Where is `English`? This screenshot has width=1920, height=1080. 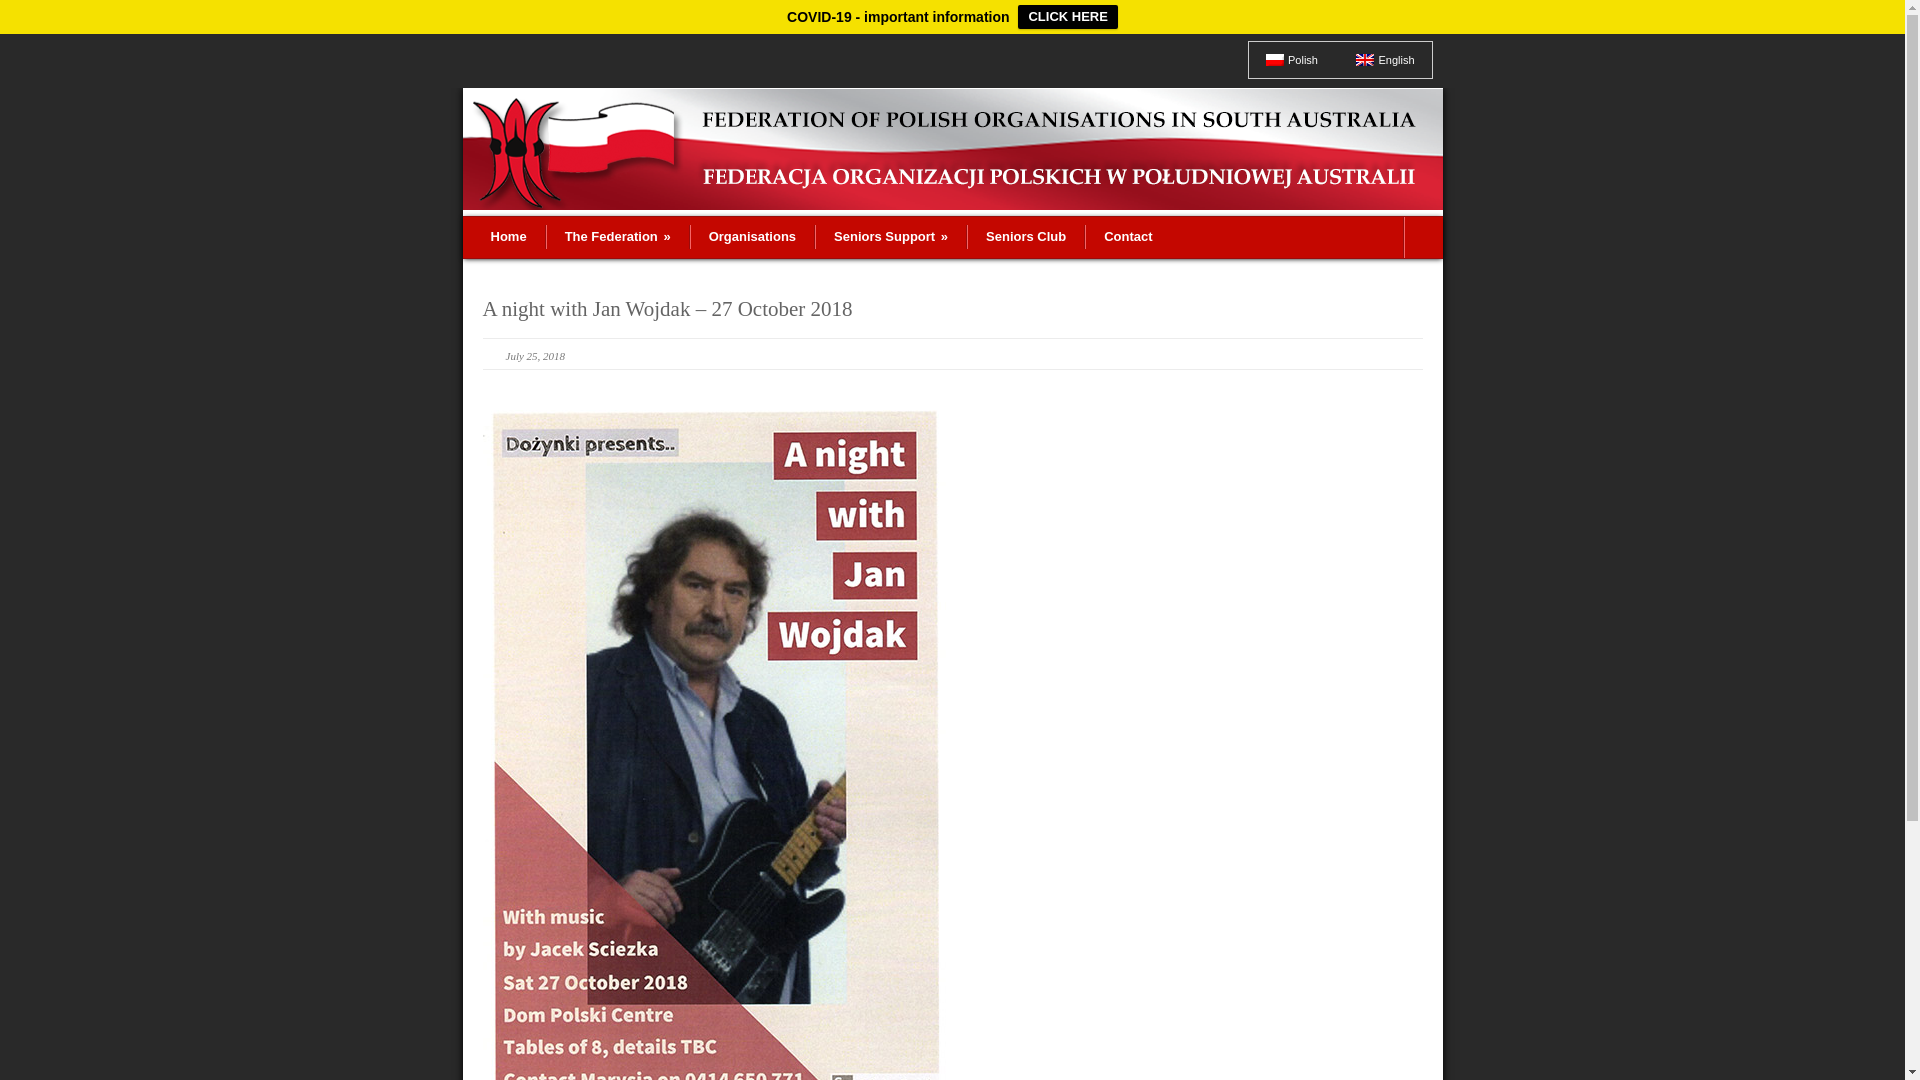 English is located at coordinates (1385, 60).